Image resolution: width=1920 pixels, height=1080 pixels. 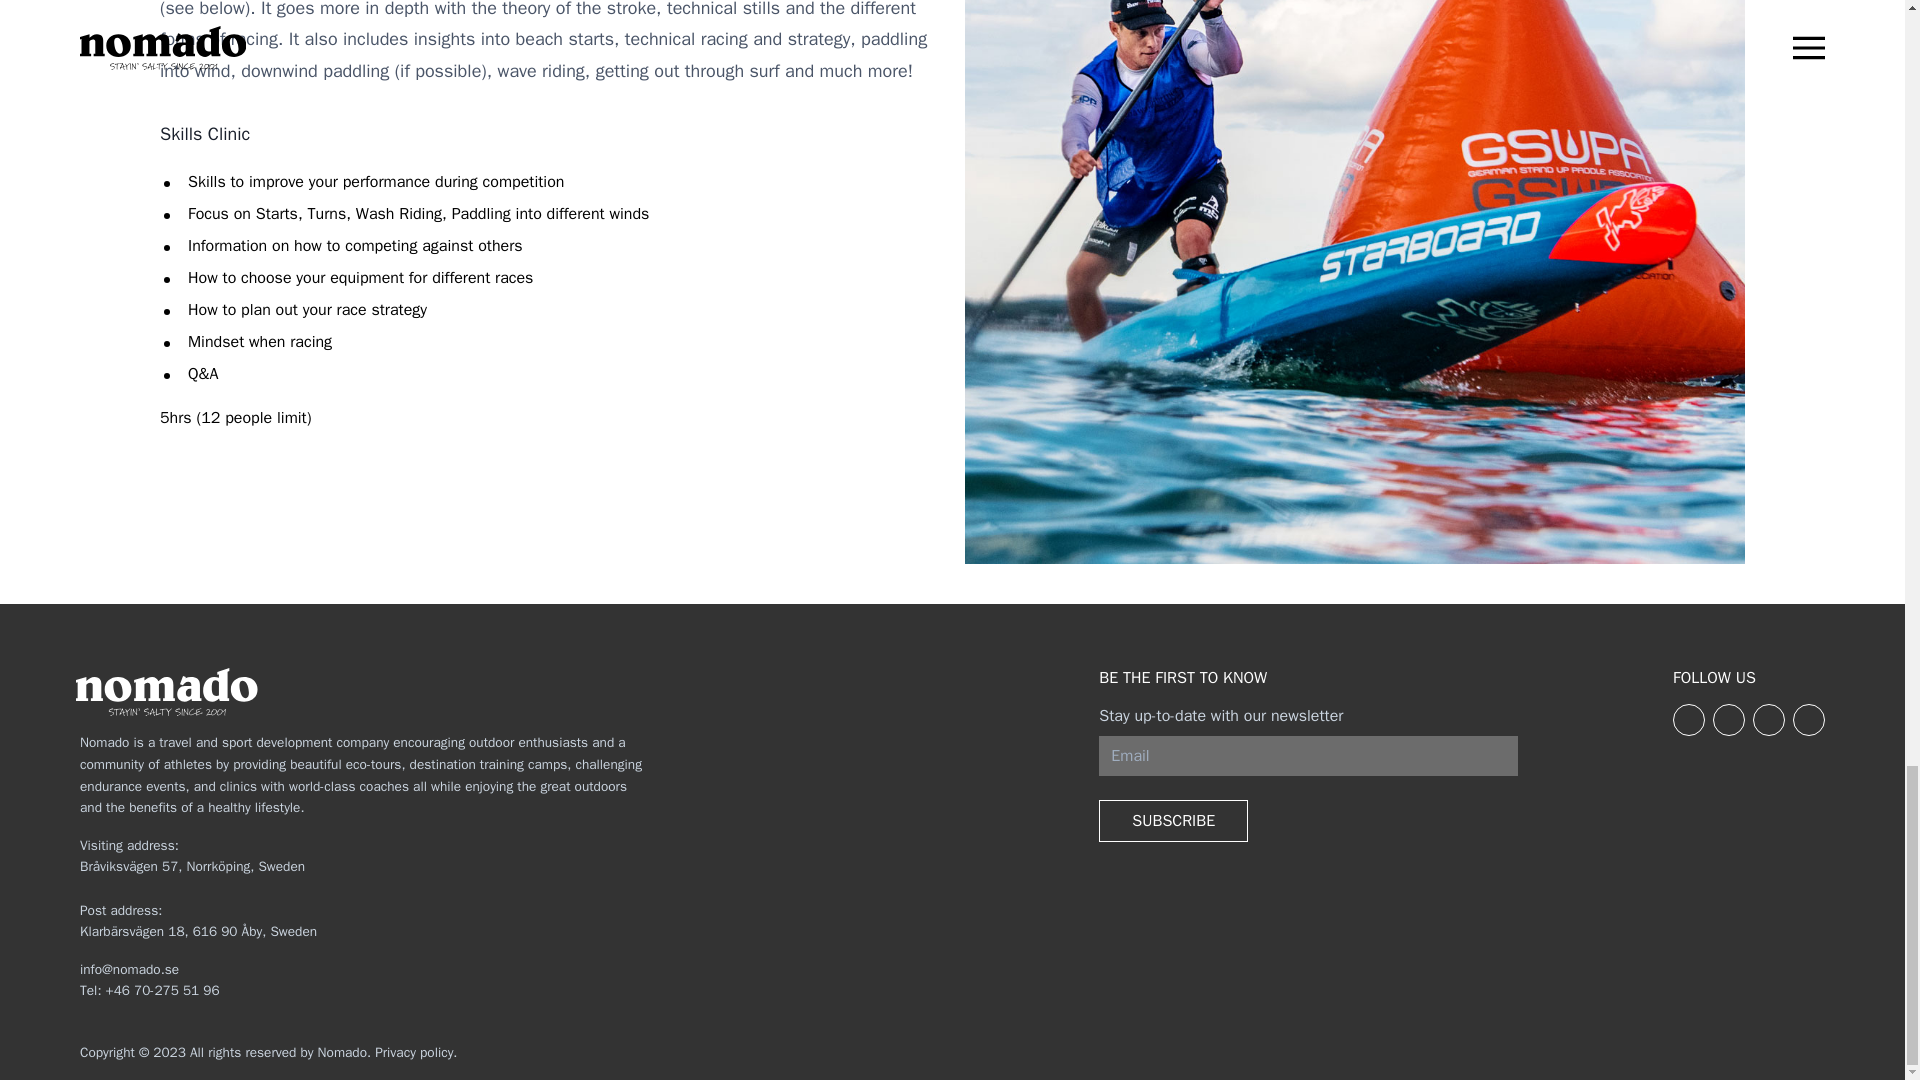 What do you see at coordinates (1809, 720) in the screenshot?
I see `LinkedIn` at bounding box center [1809, 720].